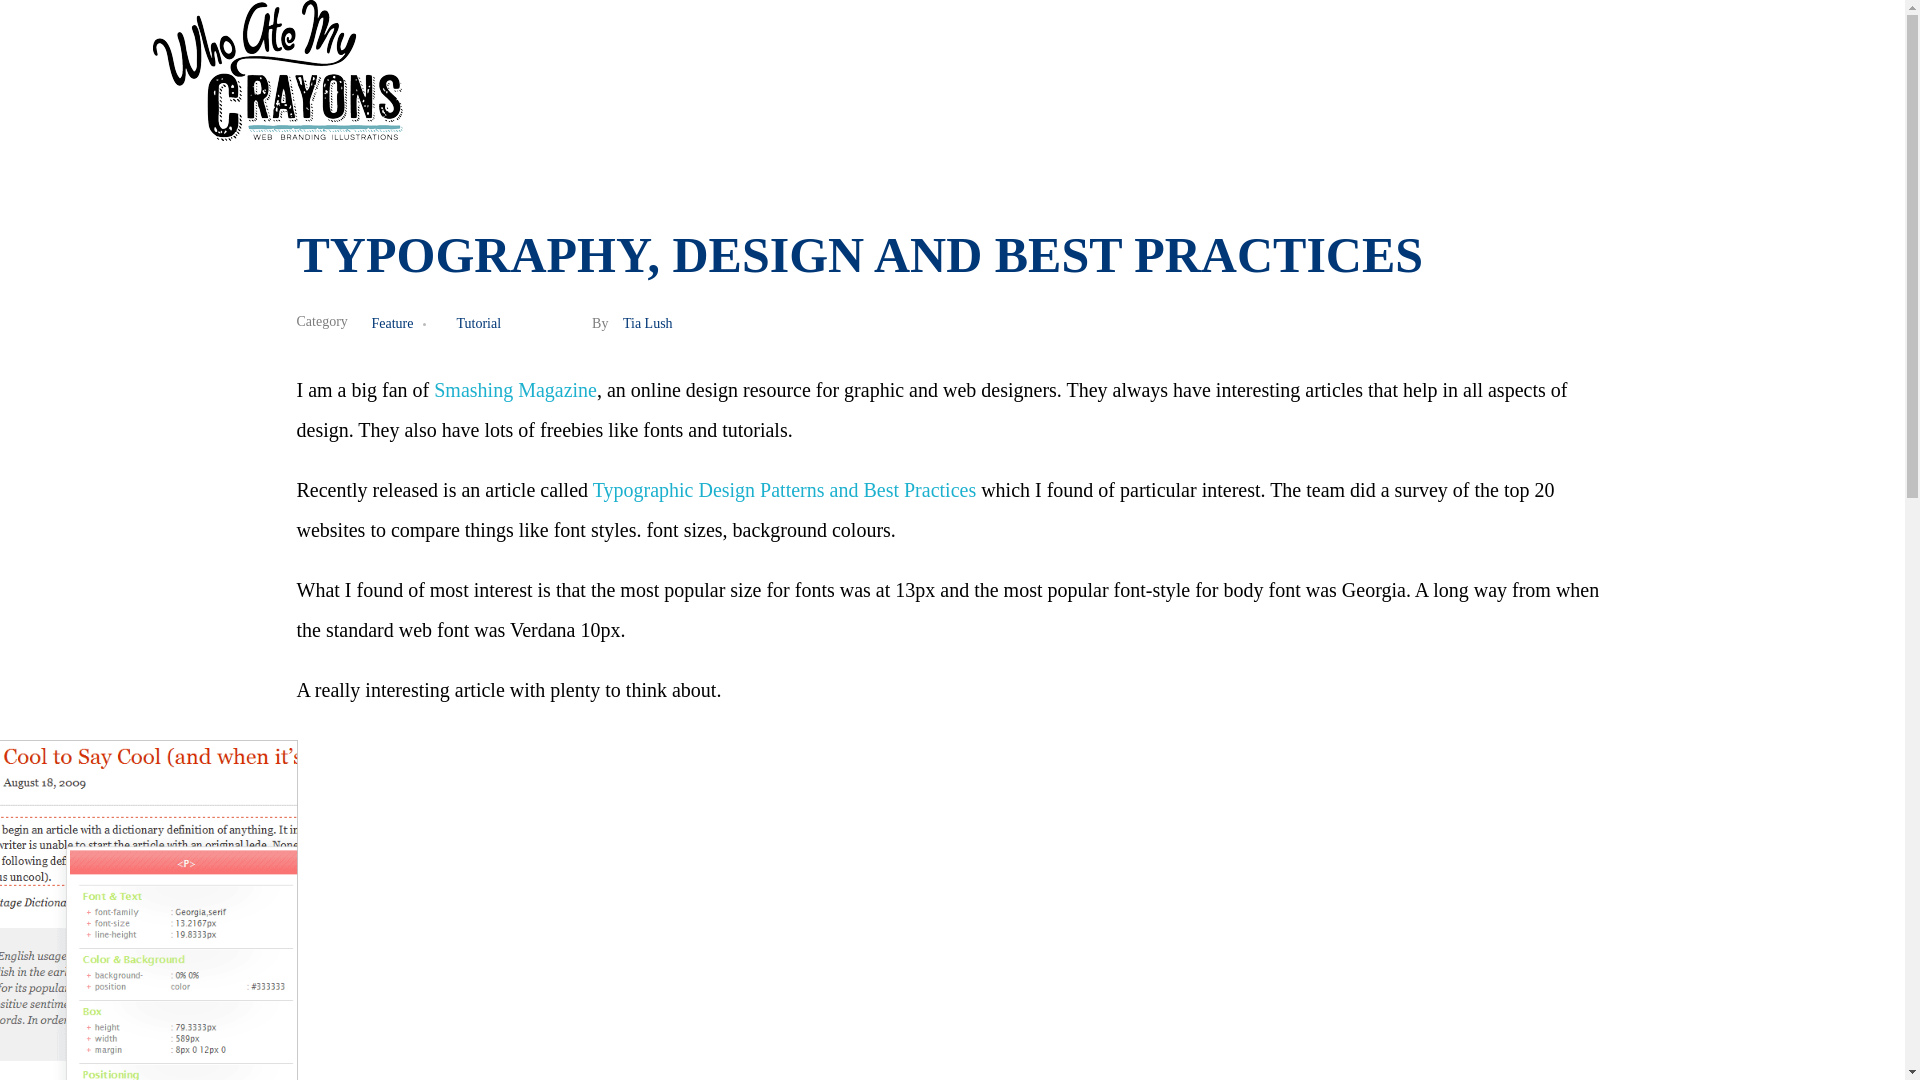 The height and width of the screenshot is (1080, 1920). Describe the element at coordinates (648, 323) in the screenshot. I see `Tia Lush` at that location.